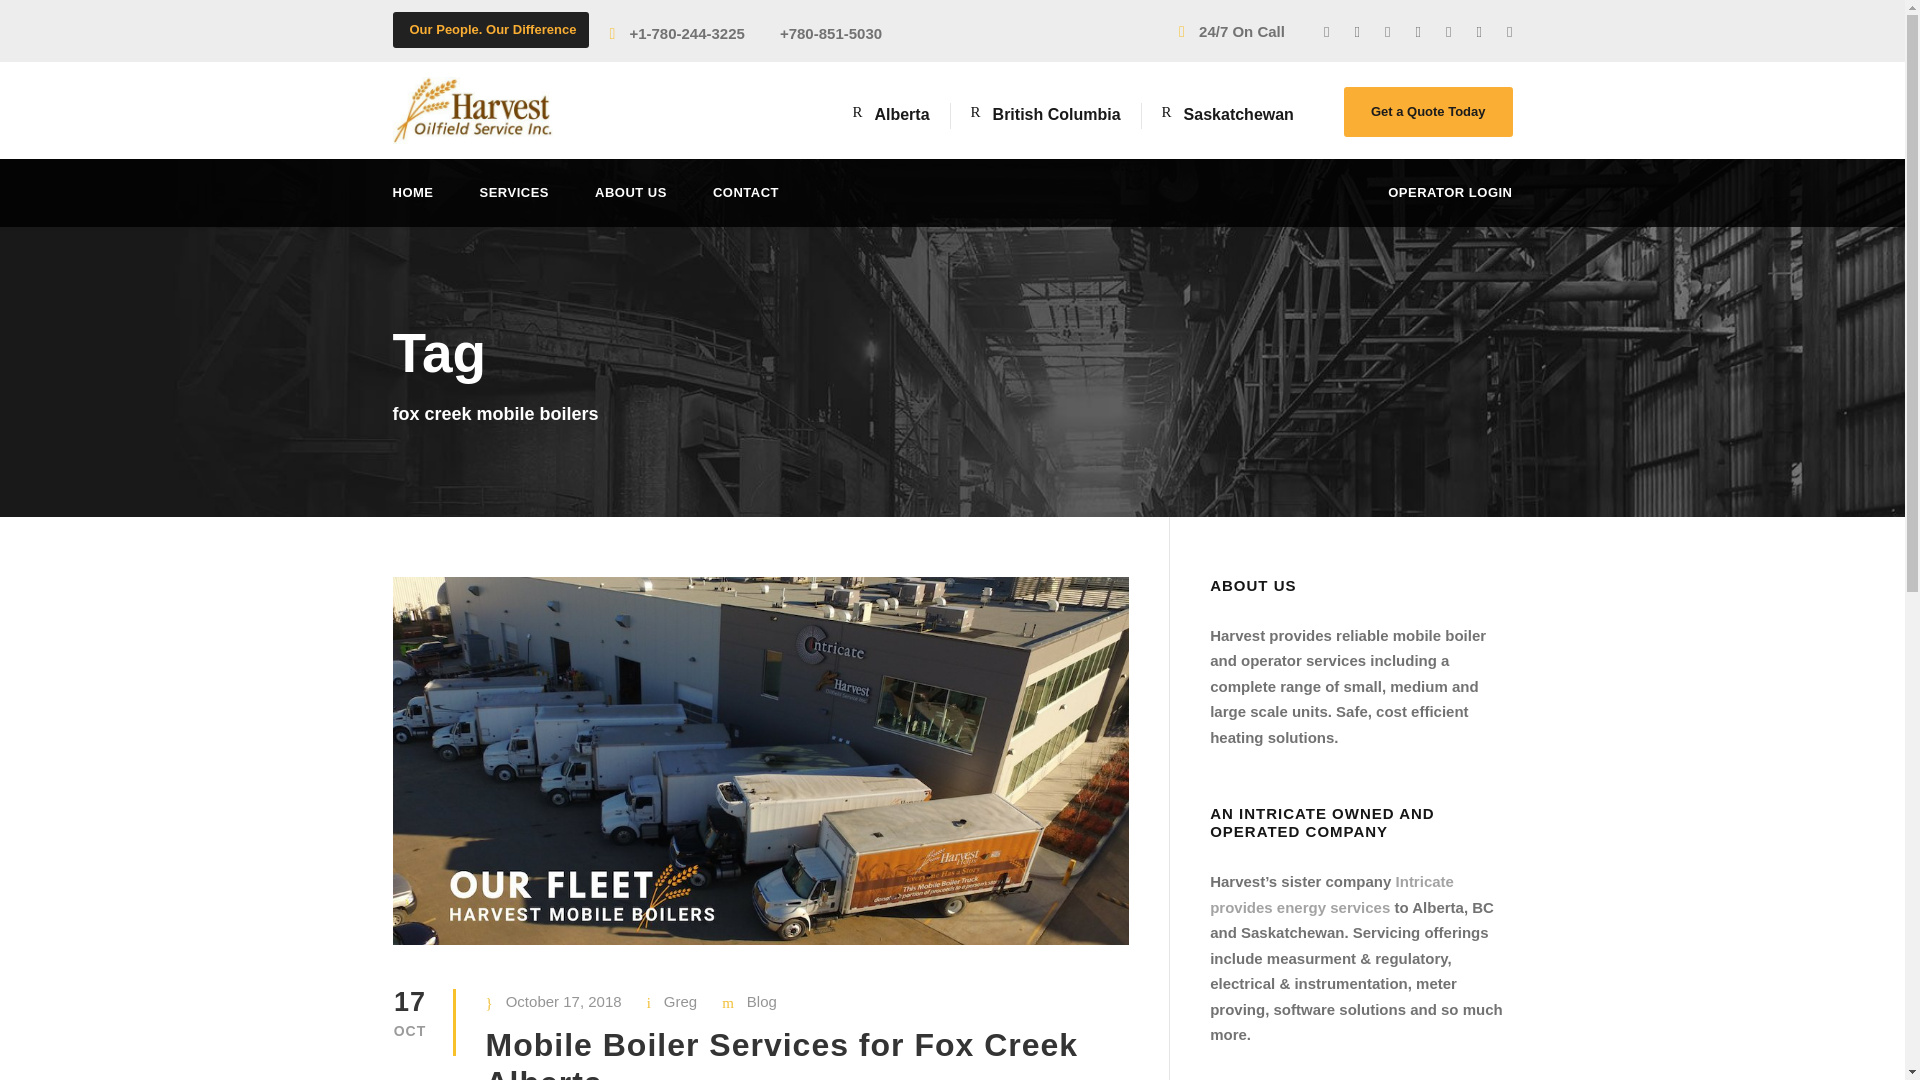 The height and width of the screenshot is (1080, 1920). I want to click on Posts by Greg, so click(680, 1000).